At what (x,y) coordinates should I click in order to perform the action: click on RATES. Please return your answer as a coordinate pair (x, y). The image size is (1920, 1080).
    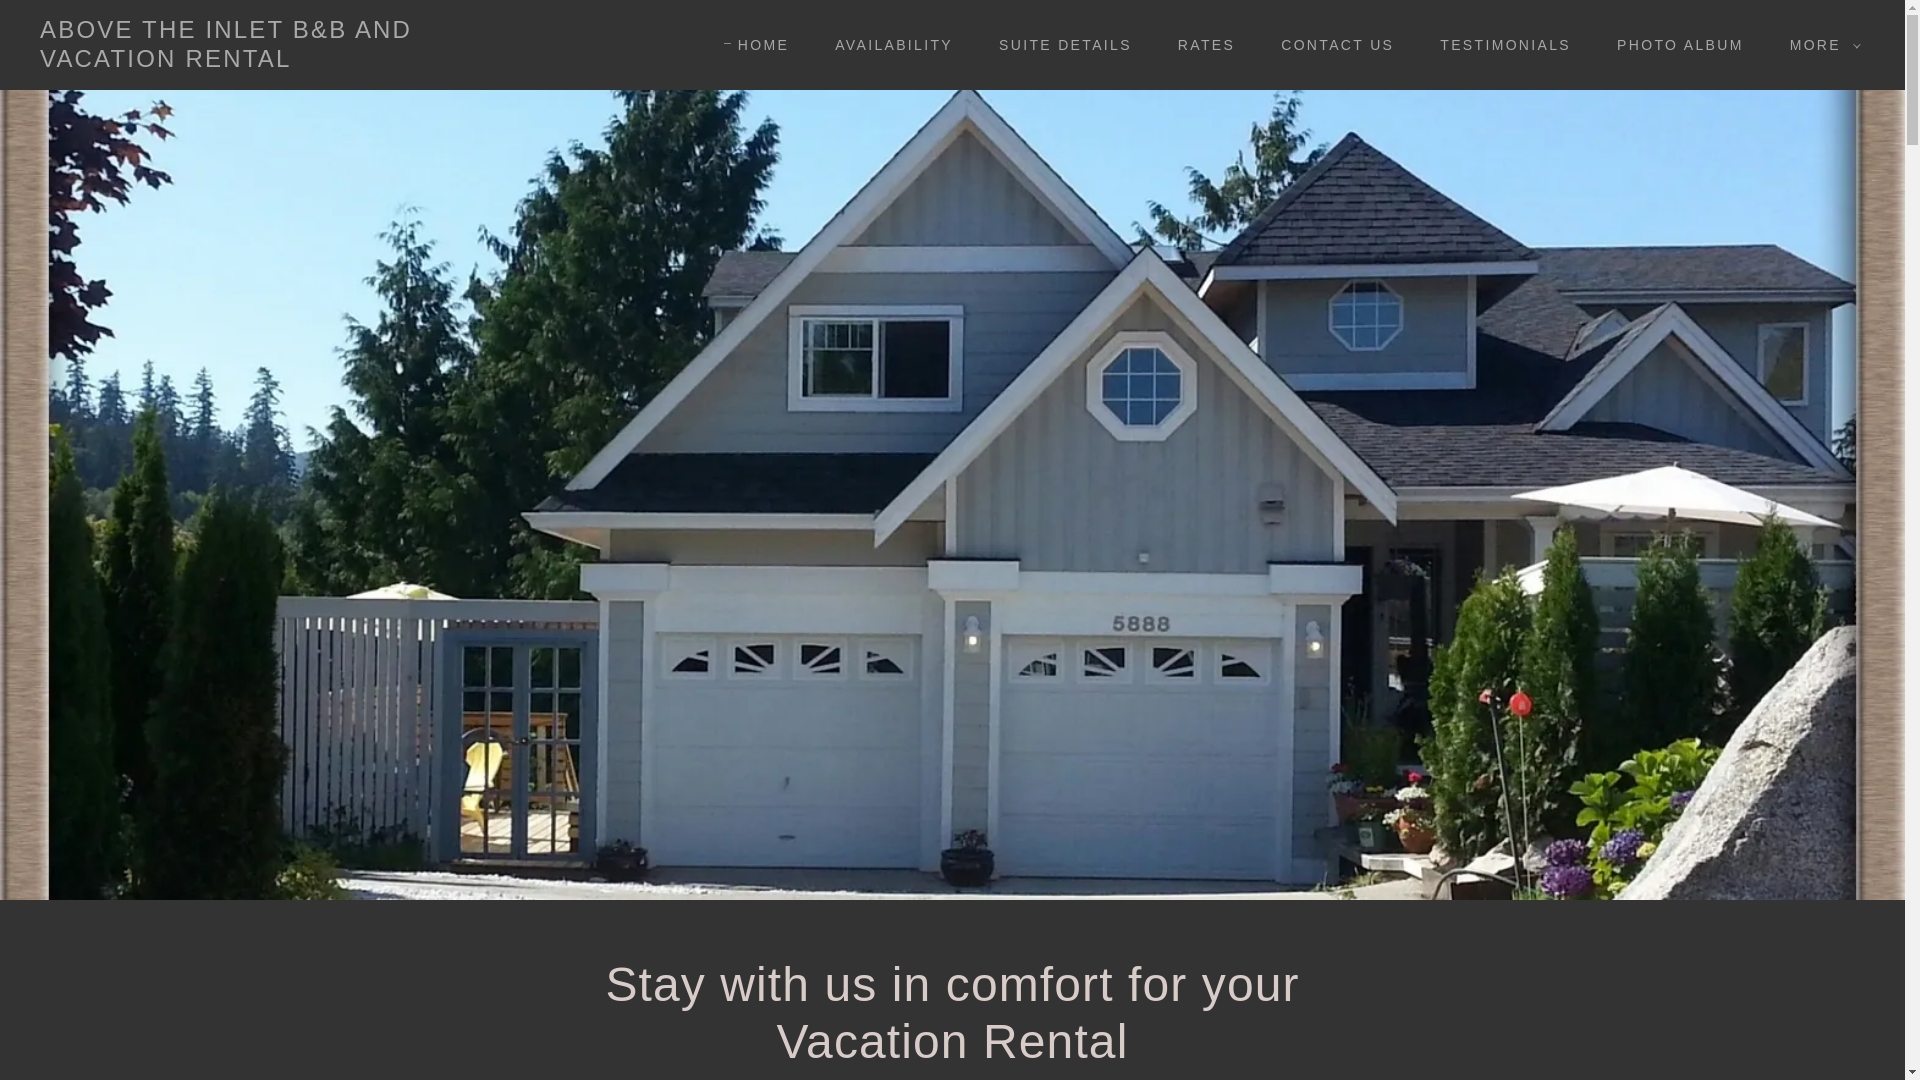
    Looking at the image, I should click on (1198, 44).